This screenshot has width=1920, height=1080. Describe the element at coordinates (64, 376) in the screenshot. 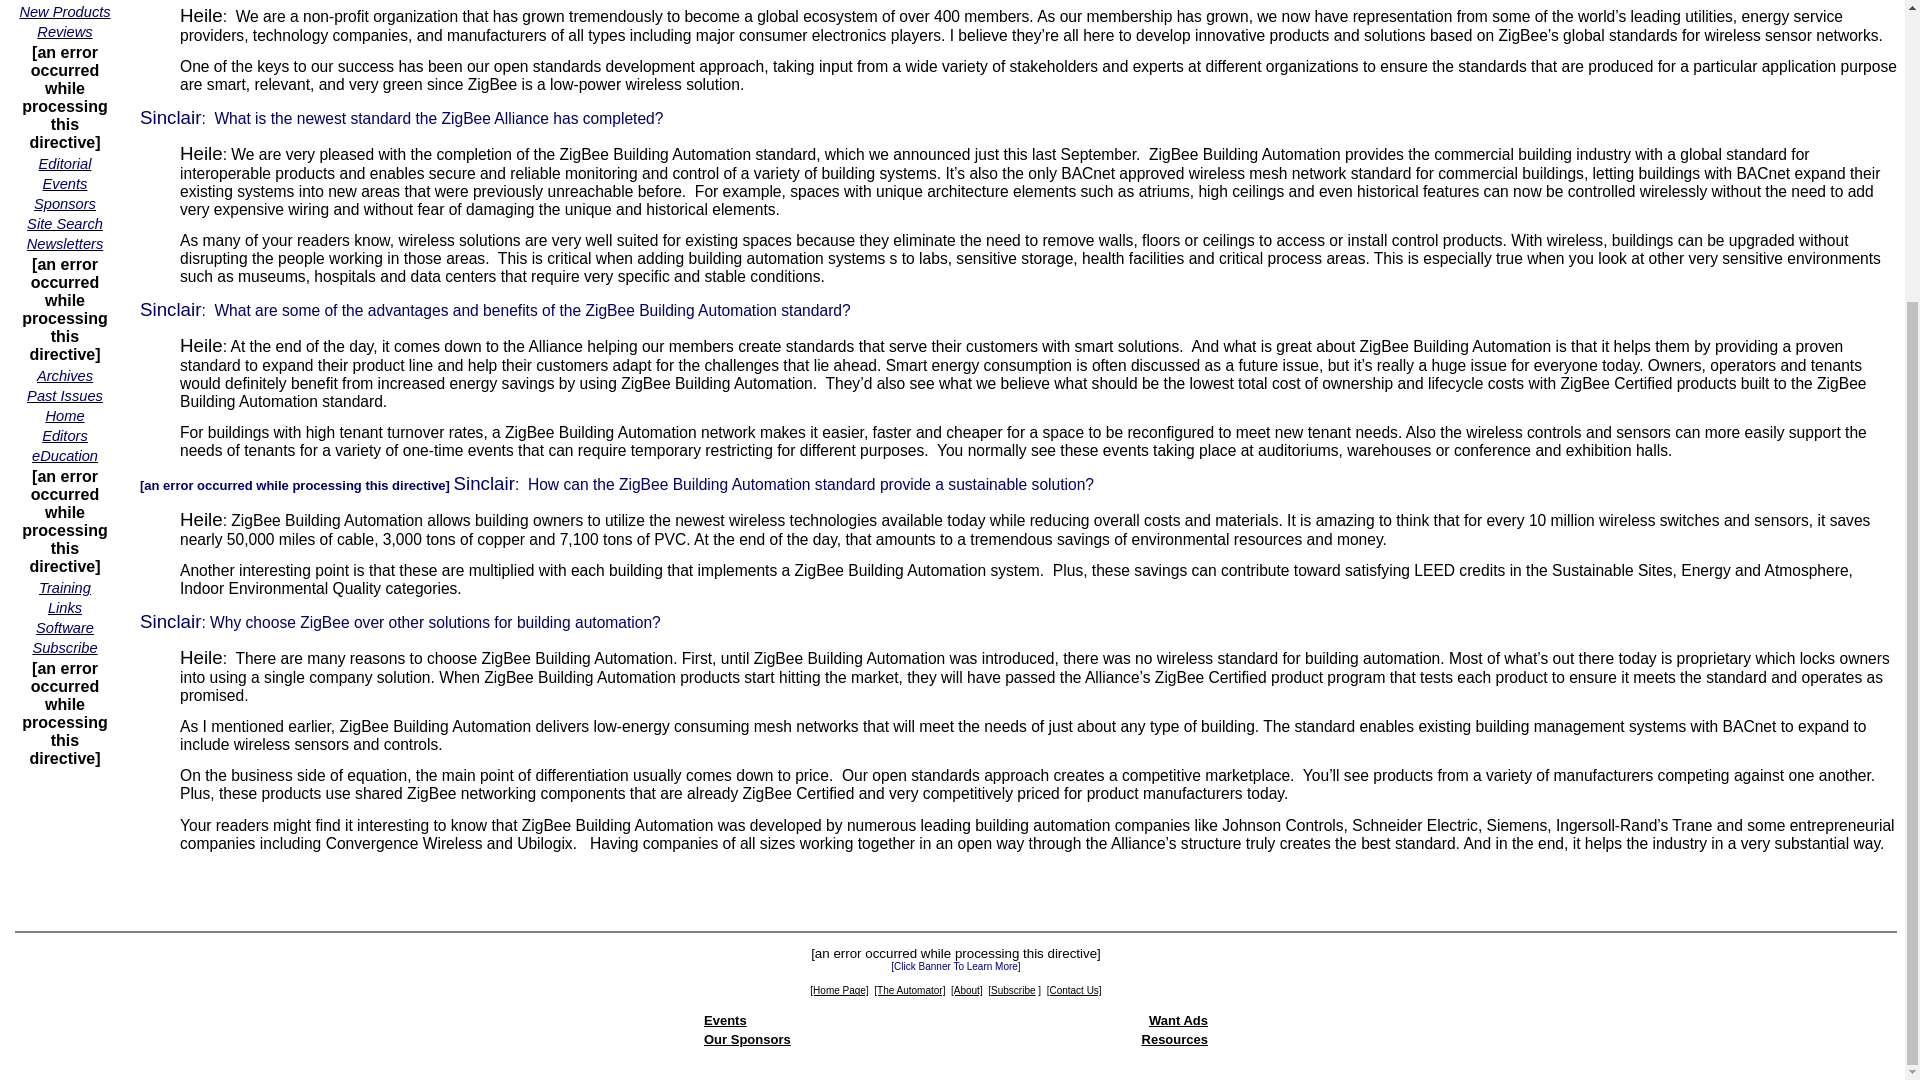

I see `Archives` at that location.